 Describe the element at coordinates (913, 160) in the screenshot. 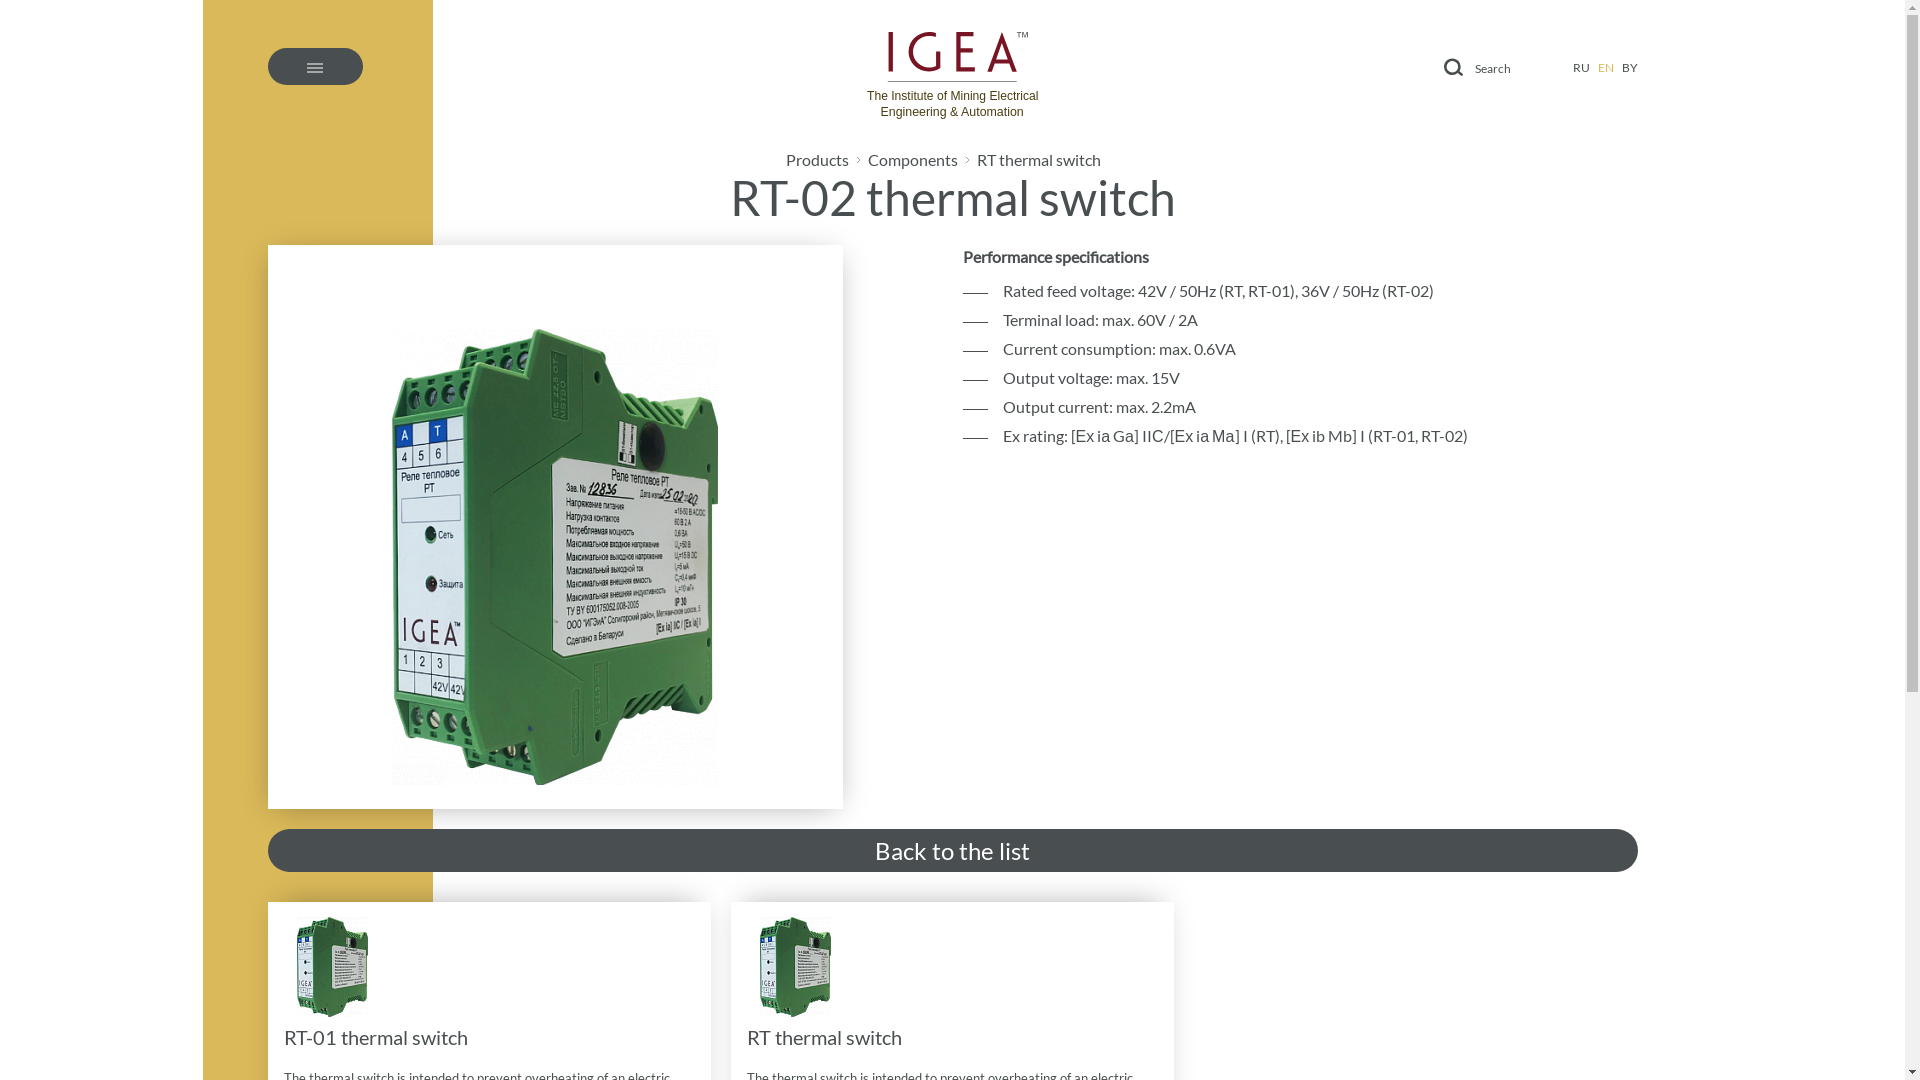

I see `Components` at that location.